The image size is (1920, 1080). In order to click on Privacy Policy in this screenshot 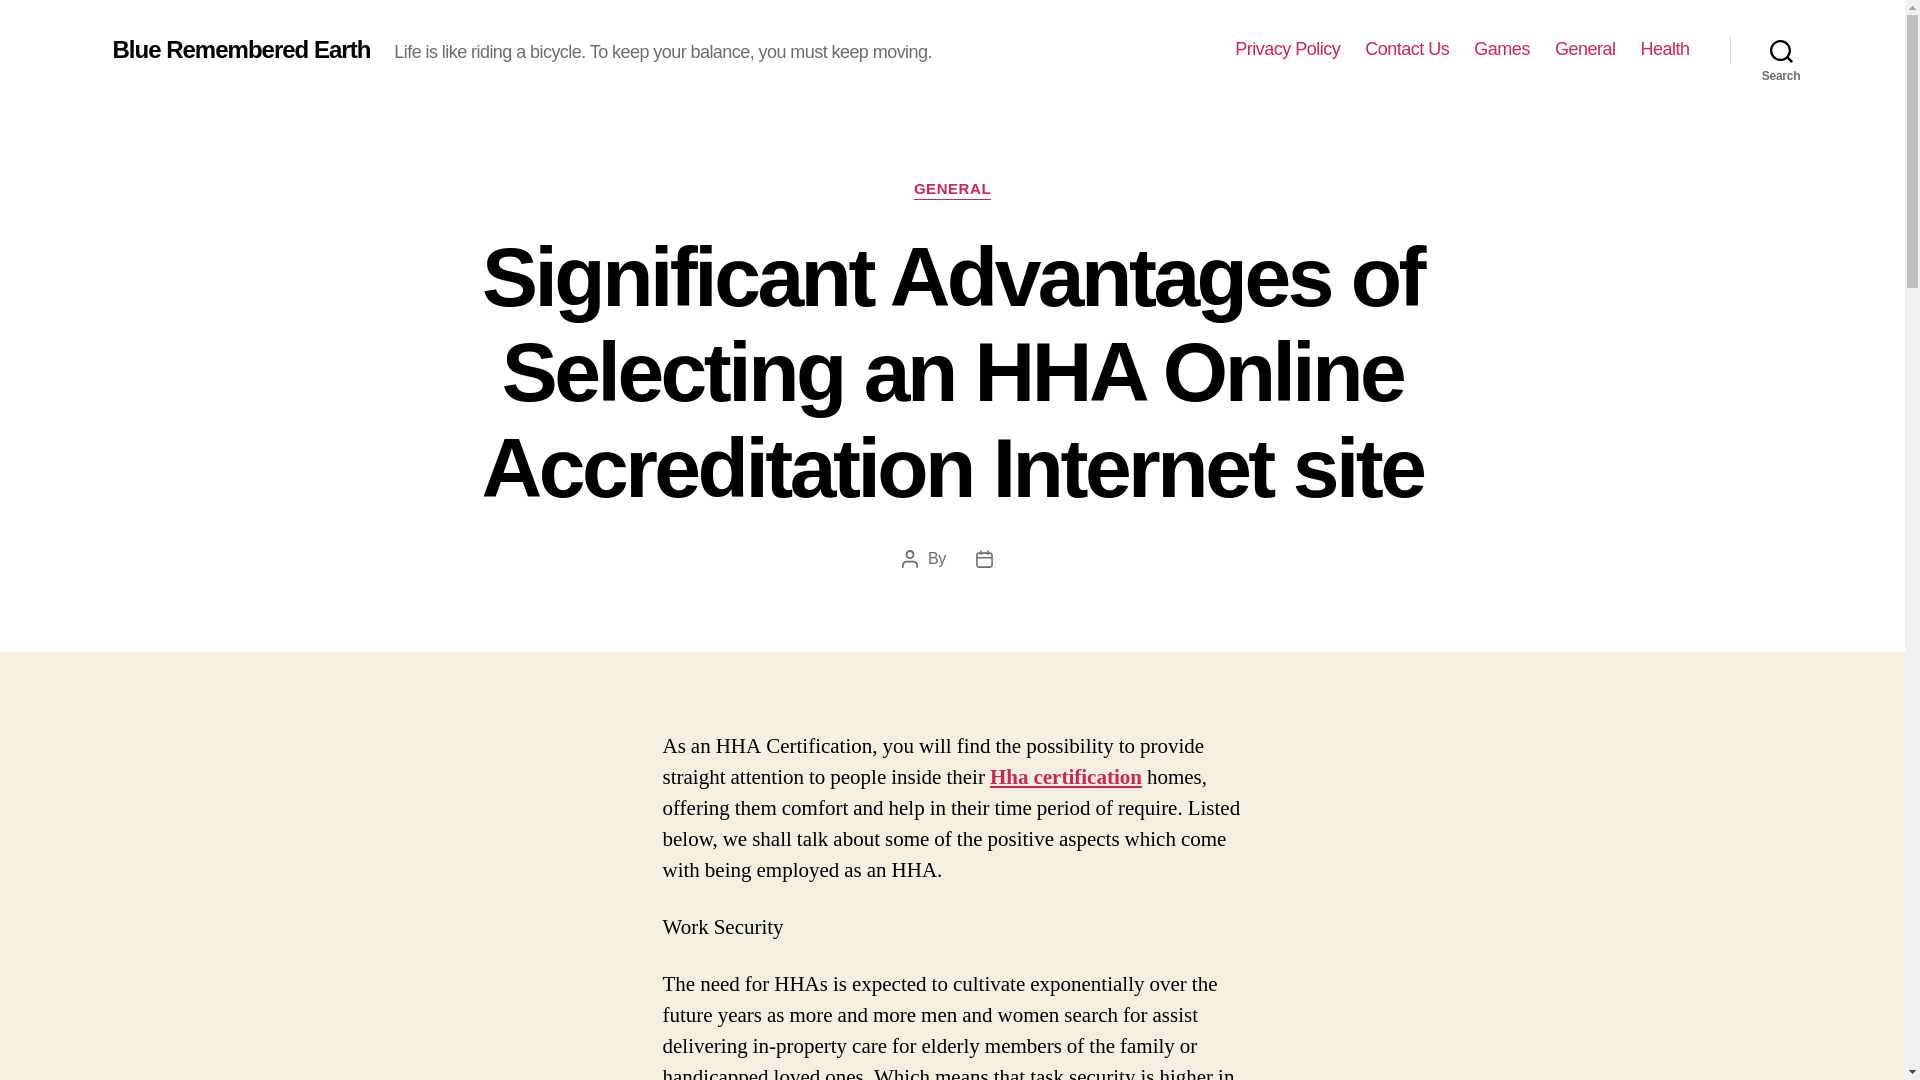, I will do `click(1287, 49)`.